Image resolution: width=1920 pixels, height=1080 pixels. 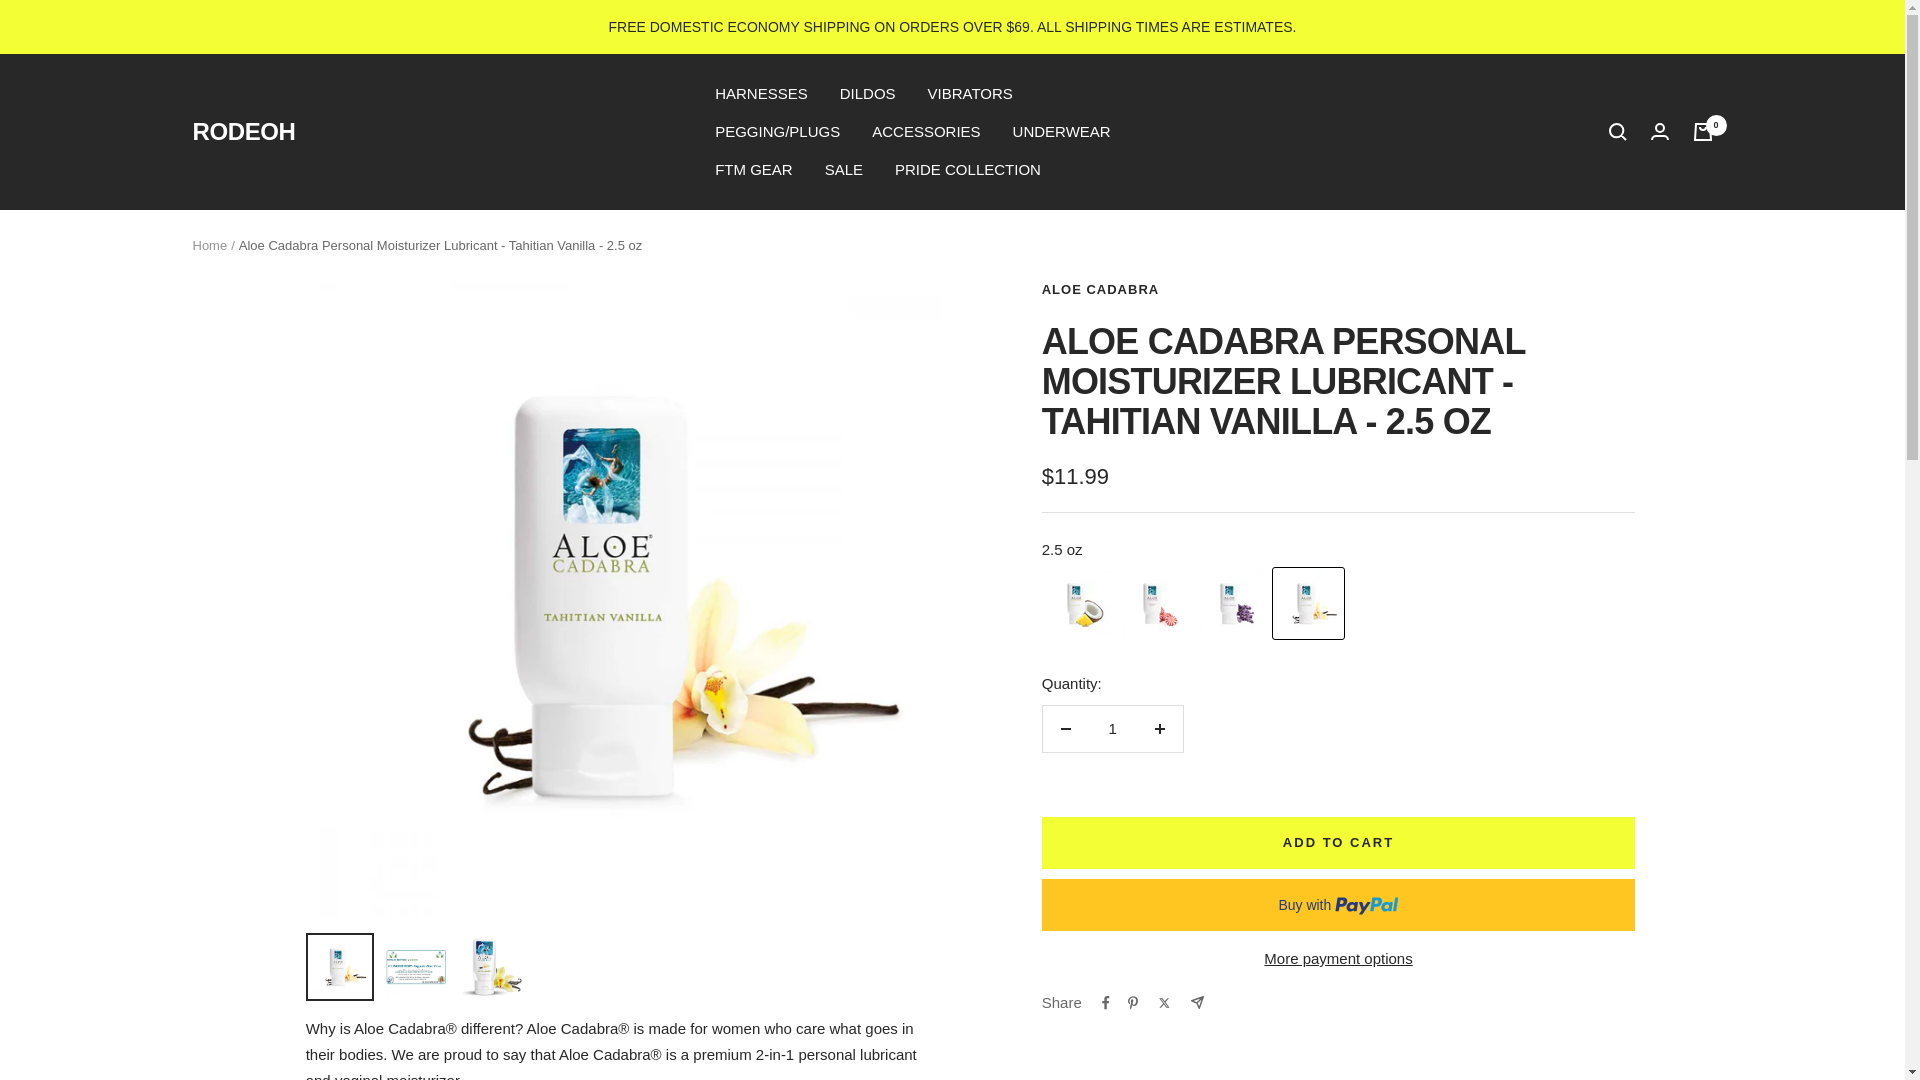 I want to click on HARNESSES, so click(x=761, y=94).